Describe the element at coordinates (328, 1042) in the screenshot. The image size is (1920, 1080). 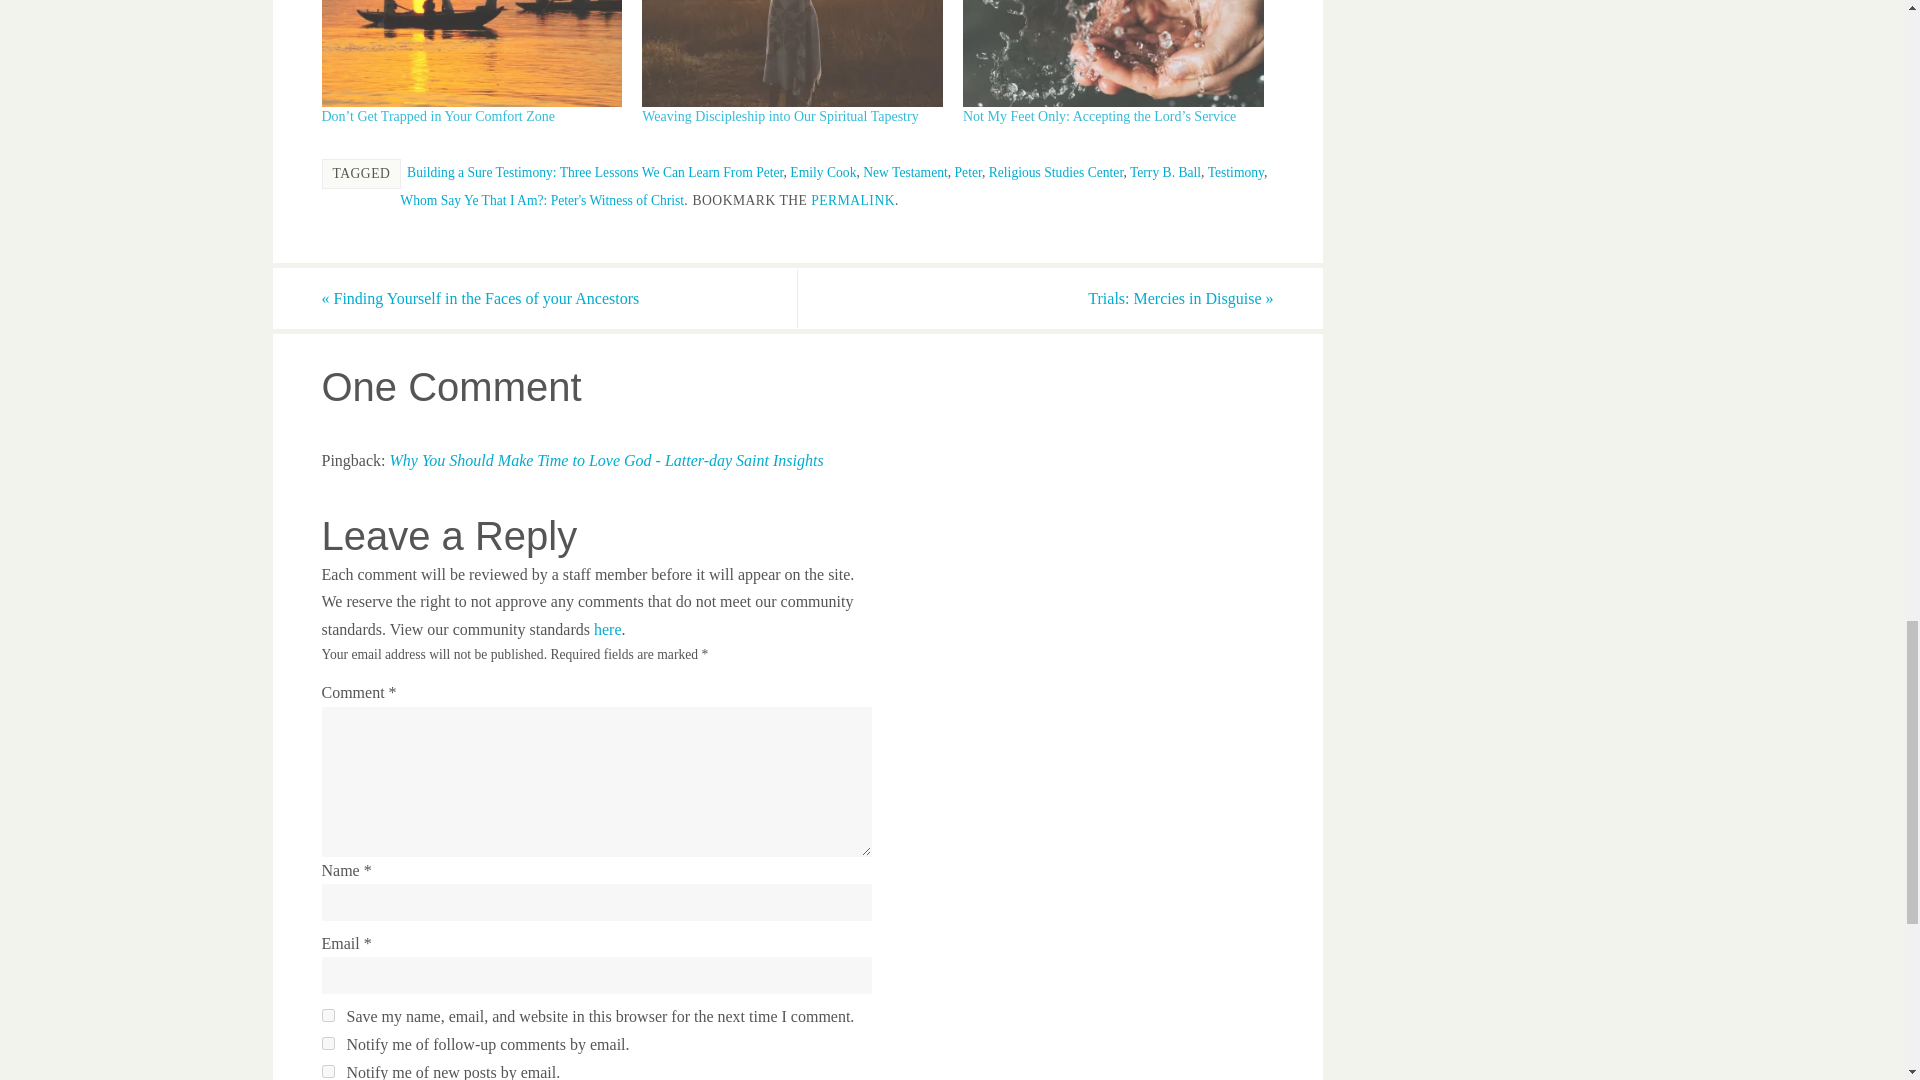
I see `subscribe` at that location.